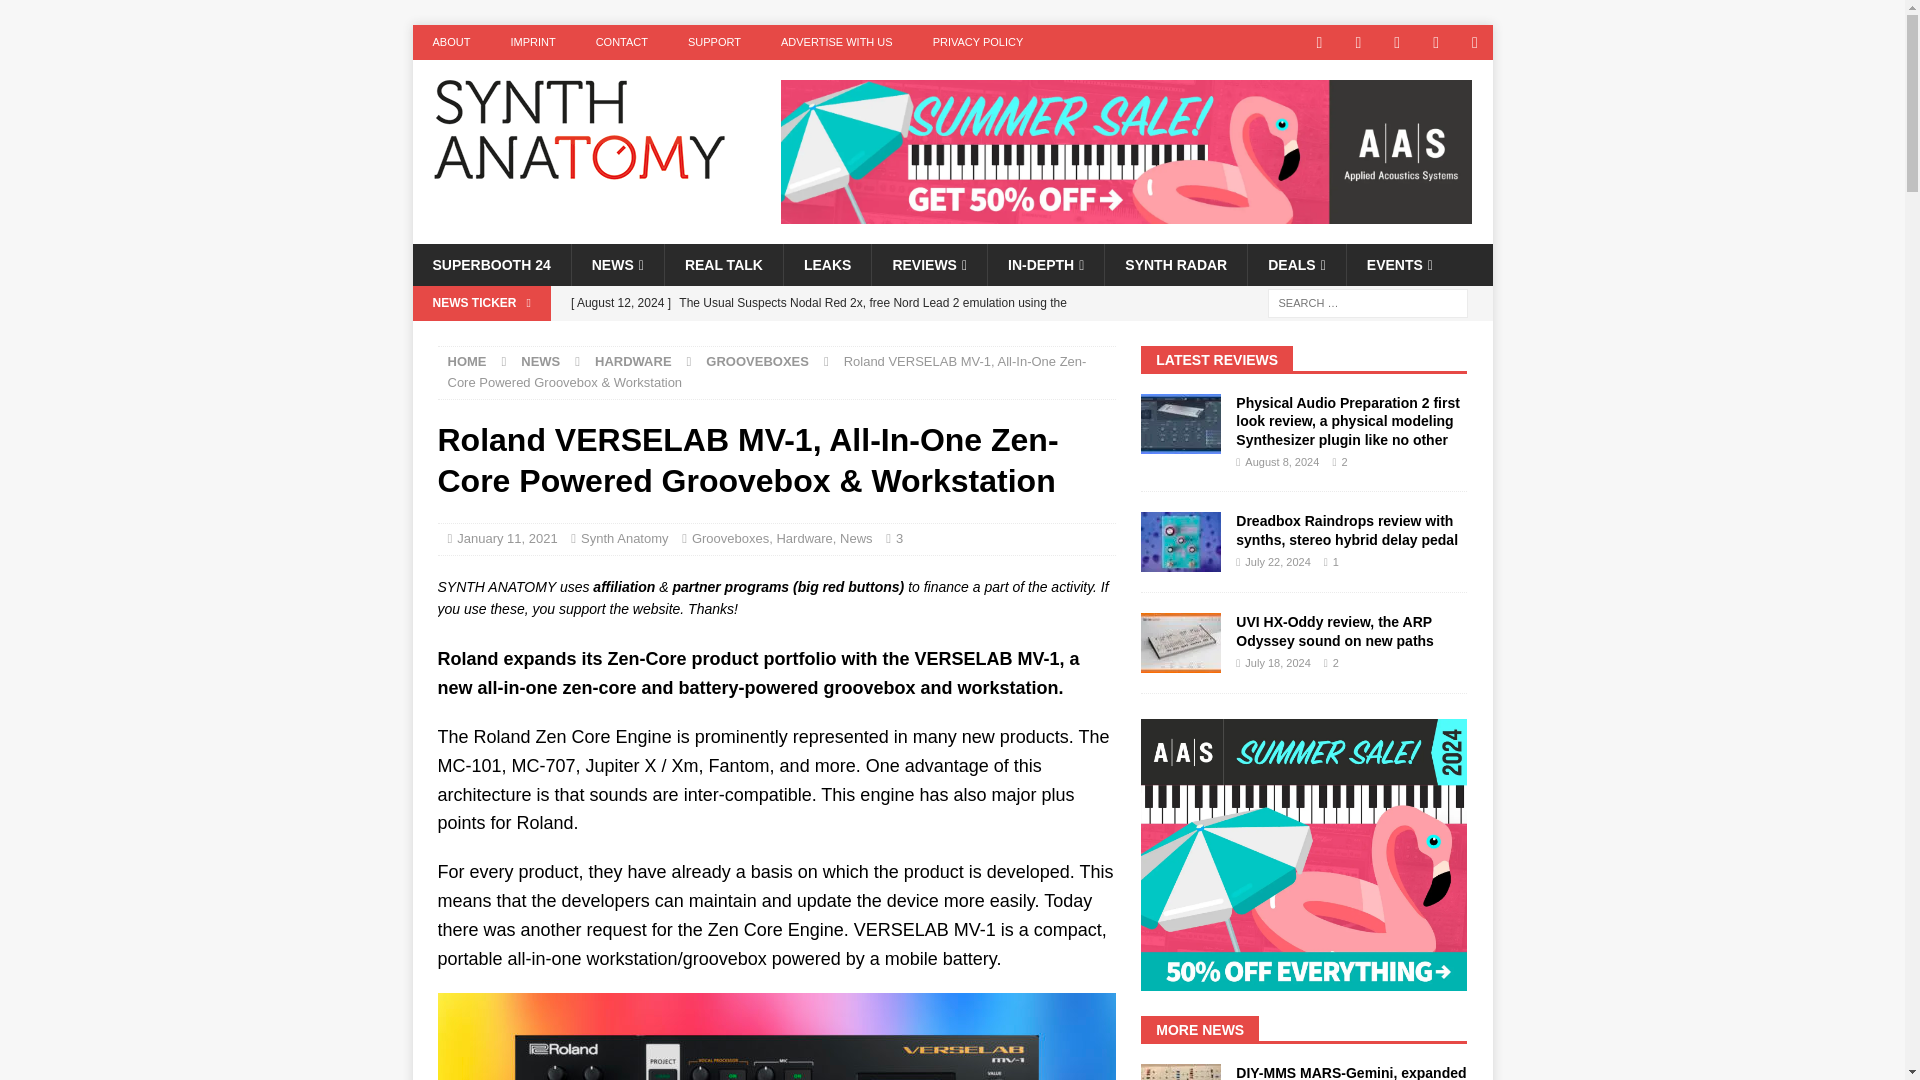 The image size is (1920, 1080). I want to click on ABOUT, so click(450, 42).